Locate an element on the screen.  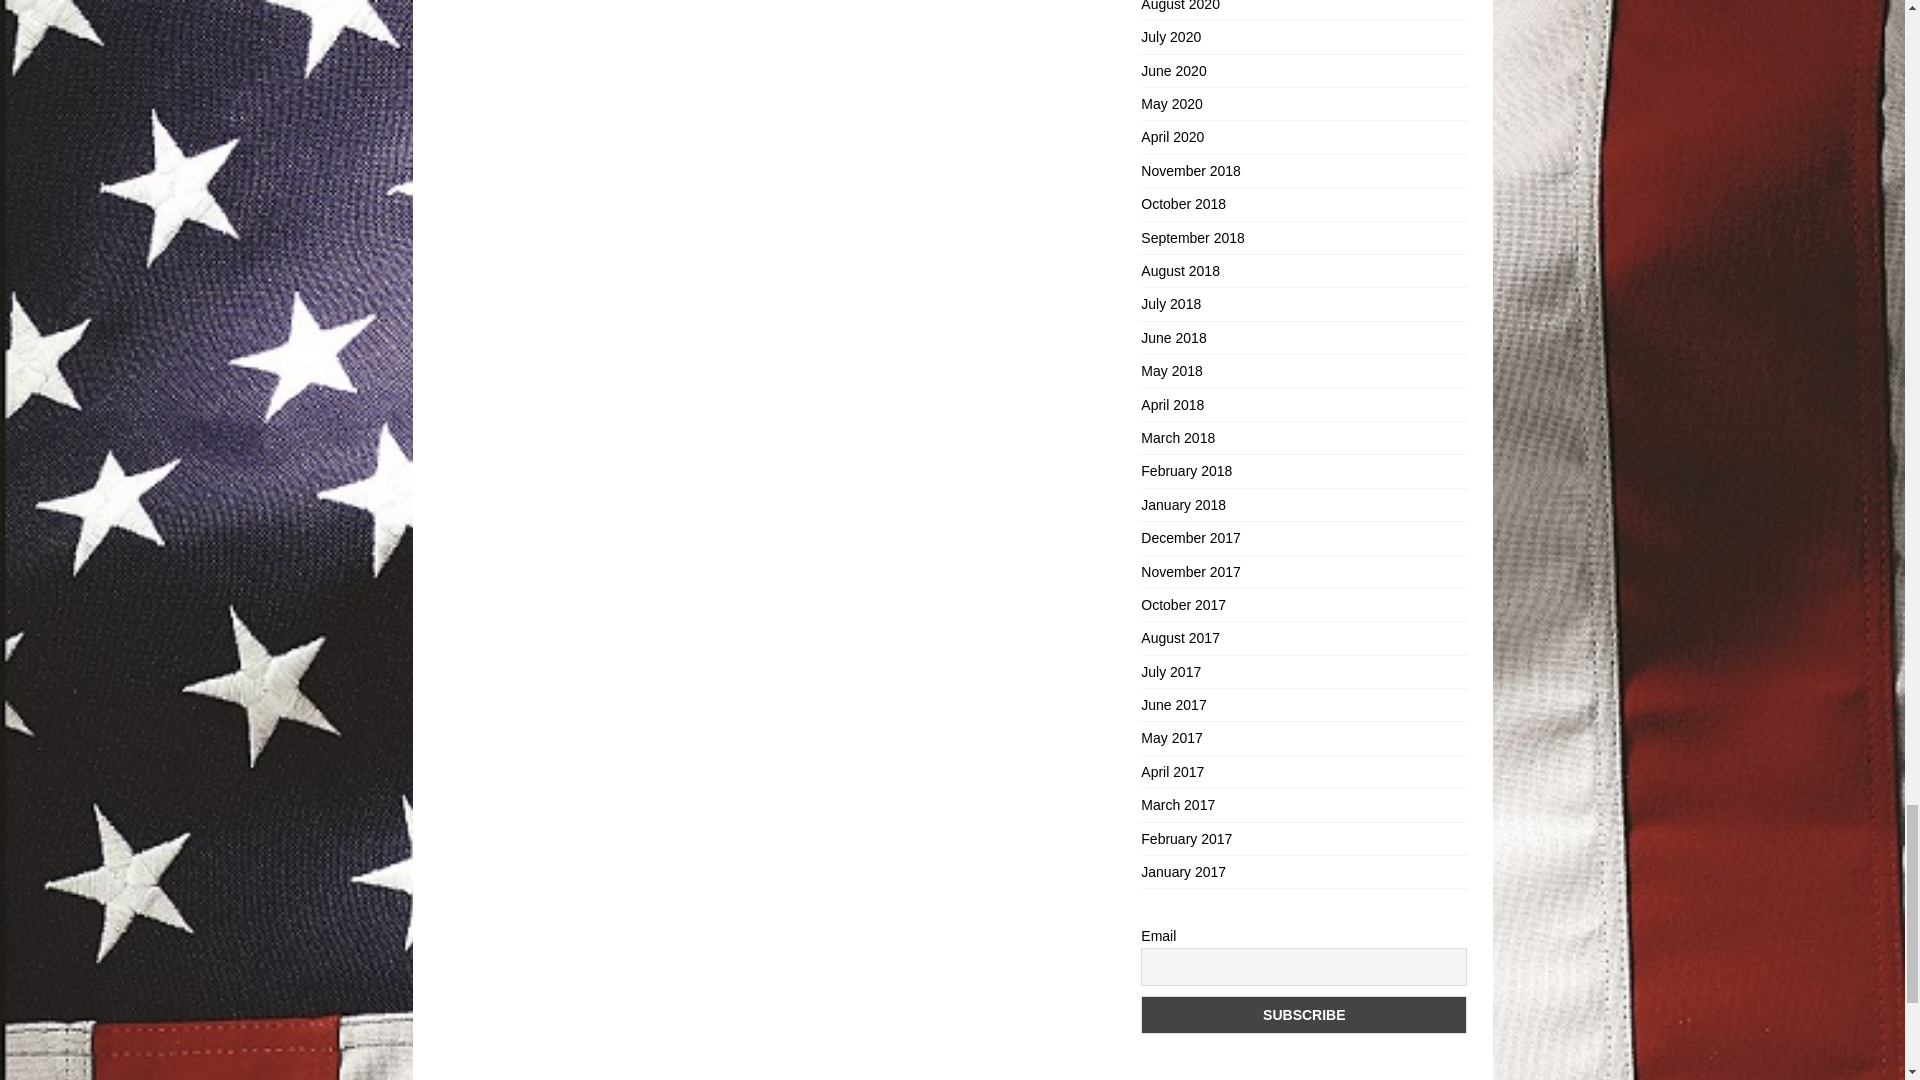
Subscribe is located at coordinates (1303, 1014).